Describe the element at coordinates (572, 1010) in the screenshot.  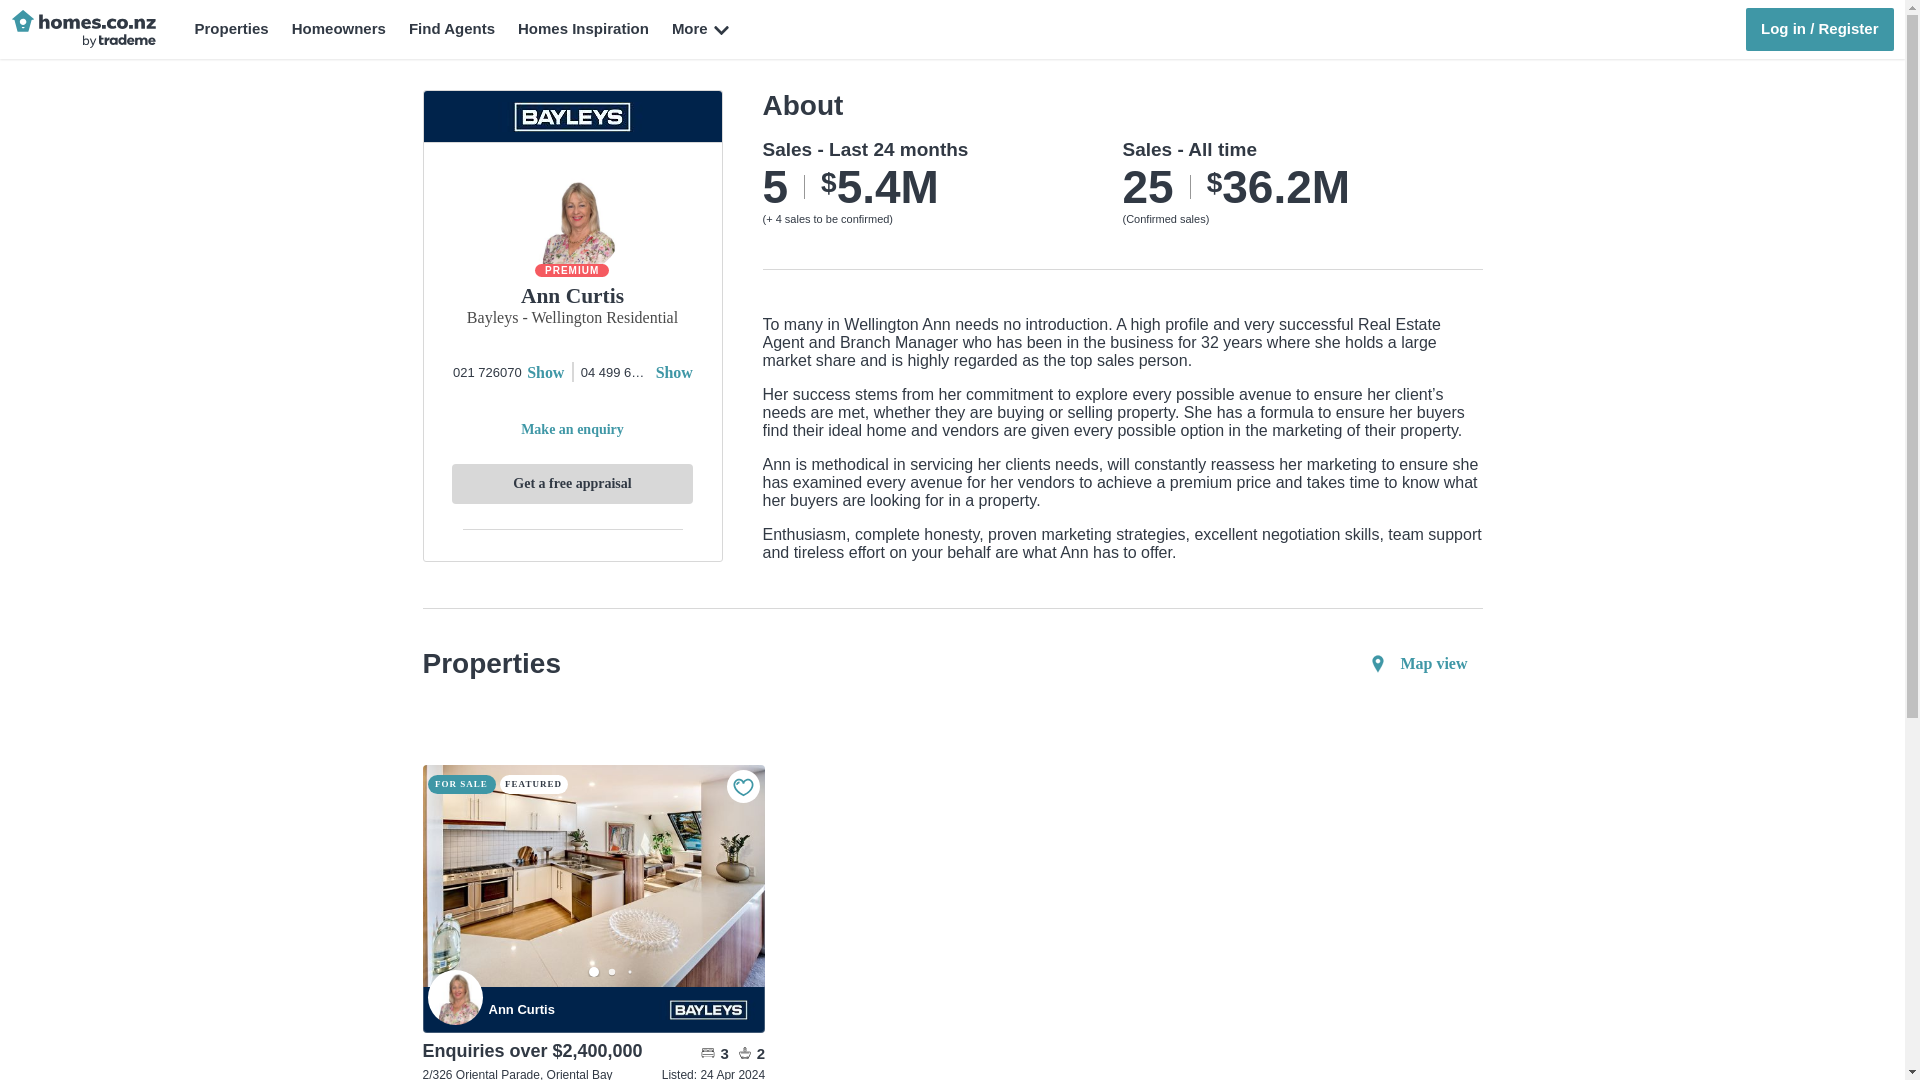
I see `Ann Curtis` at that location.